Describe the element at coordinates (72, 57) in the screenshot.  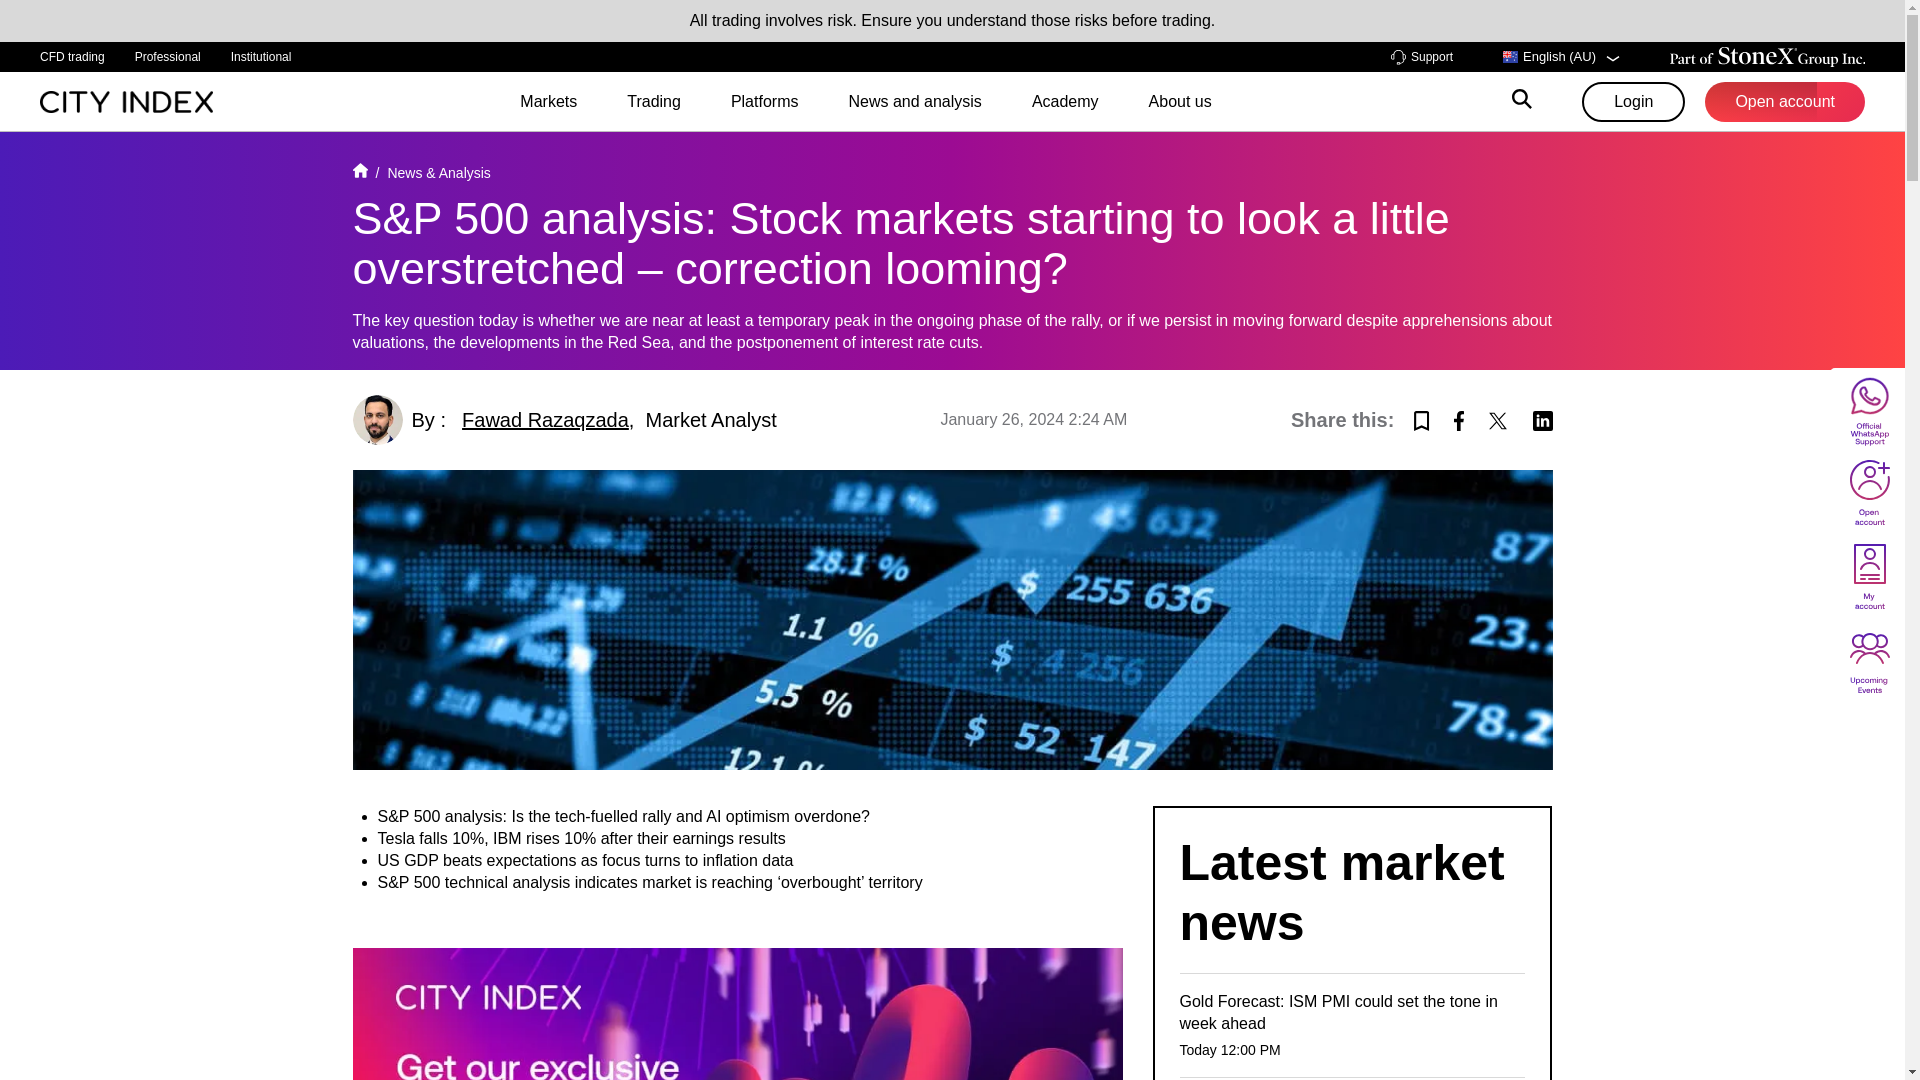
I see `CFD trading` at that location.